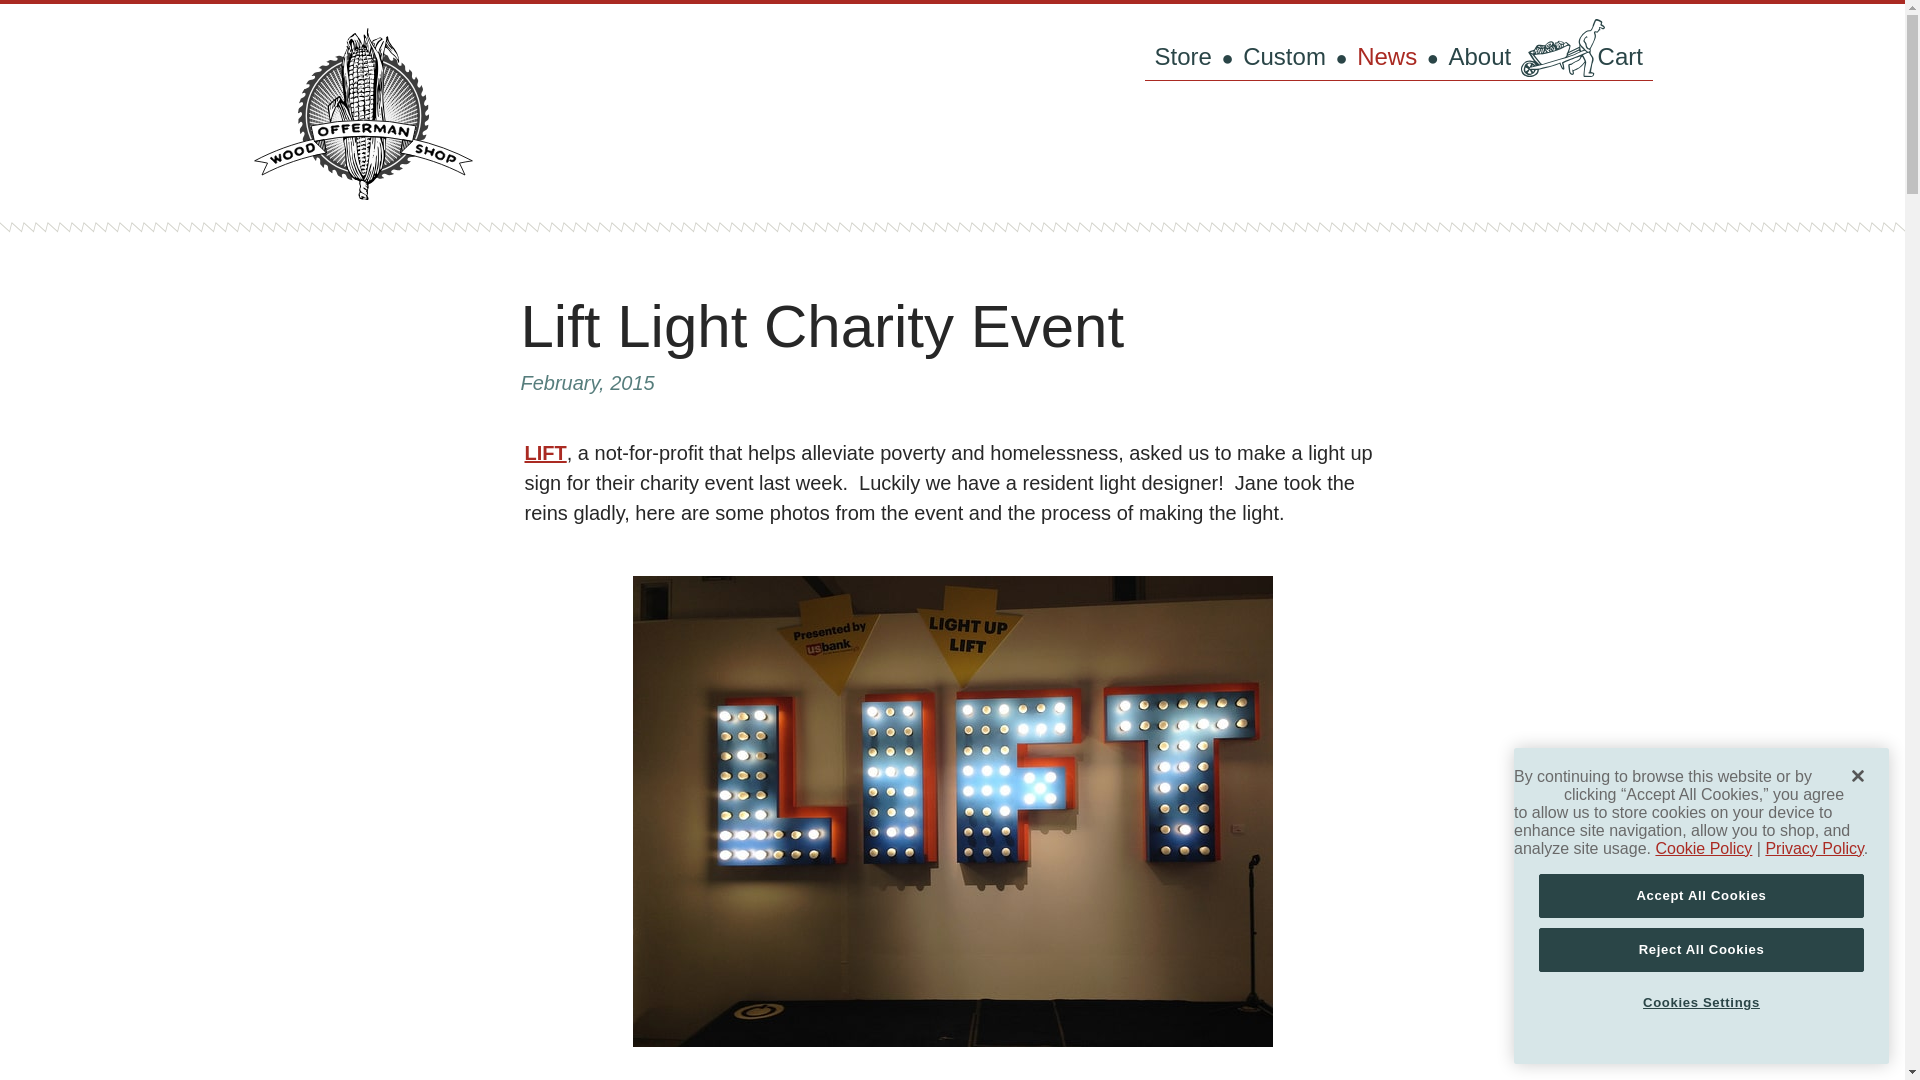  I want to click on About, so click(1479, 56).